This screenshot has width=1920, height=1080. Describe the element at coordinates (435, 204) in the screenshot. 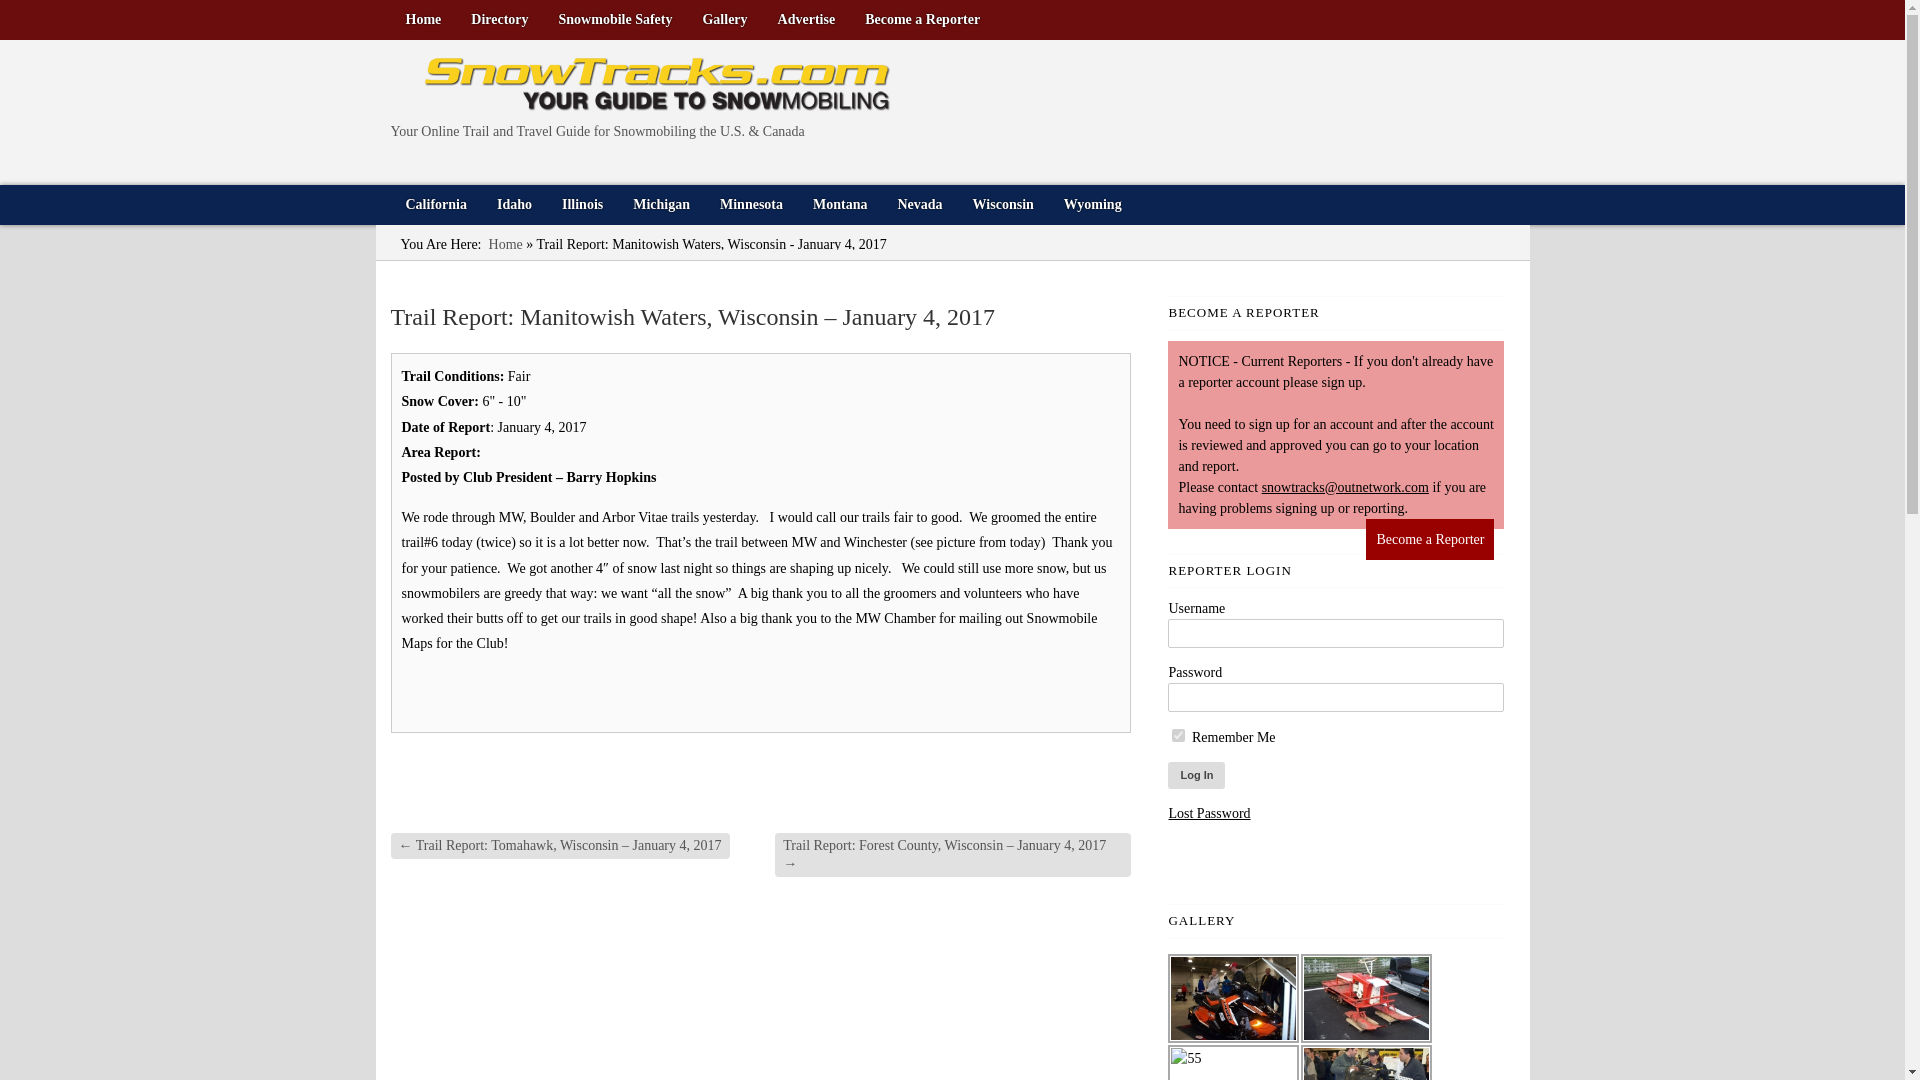

I see `California` at that location.